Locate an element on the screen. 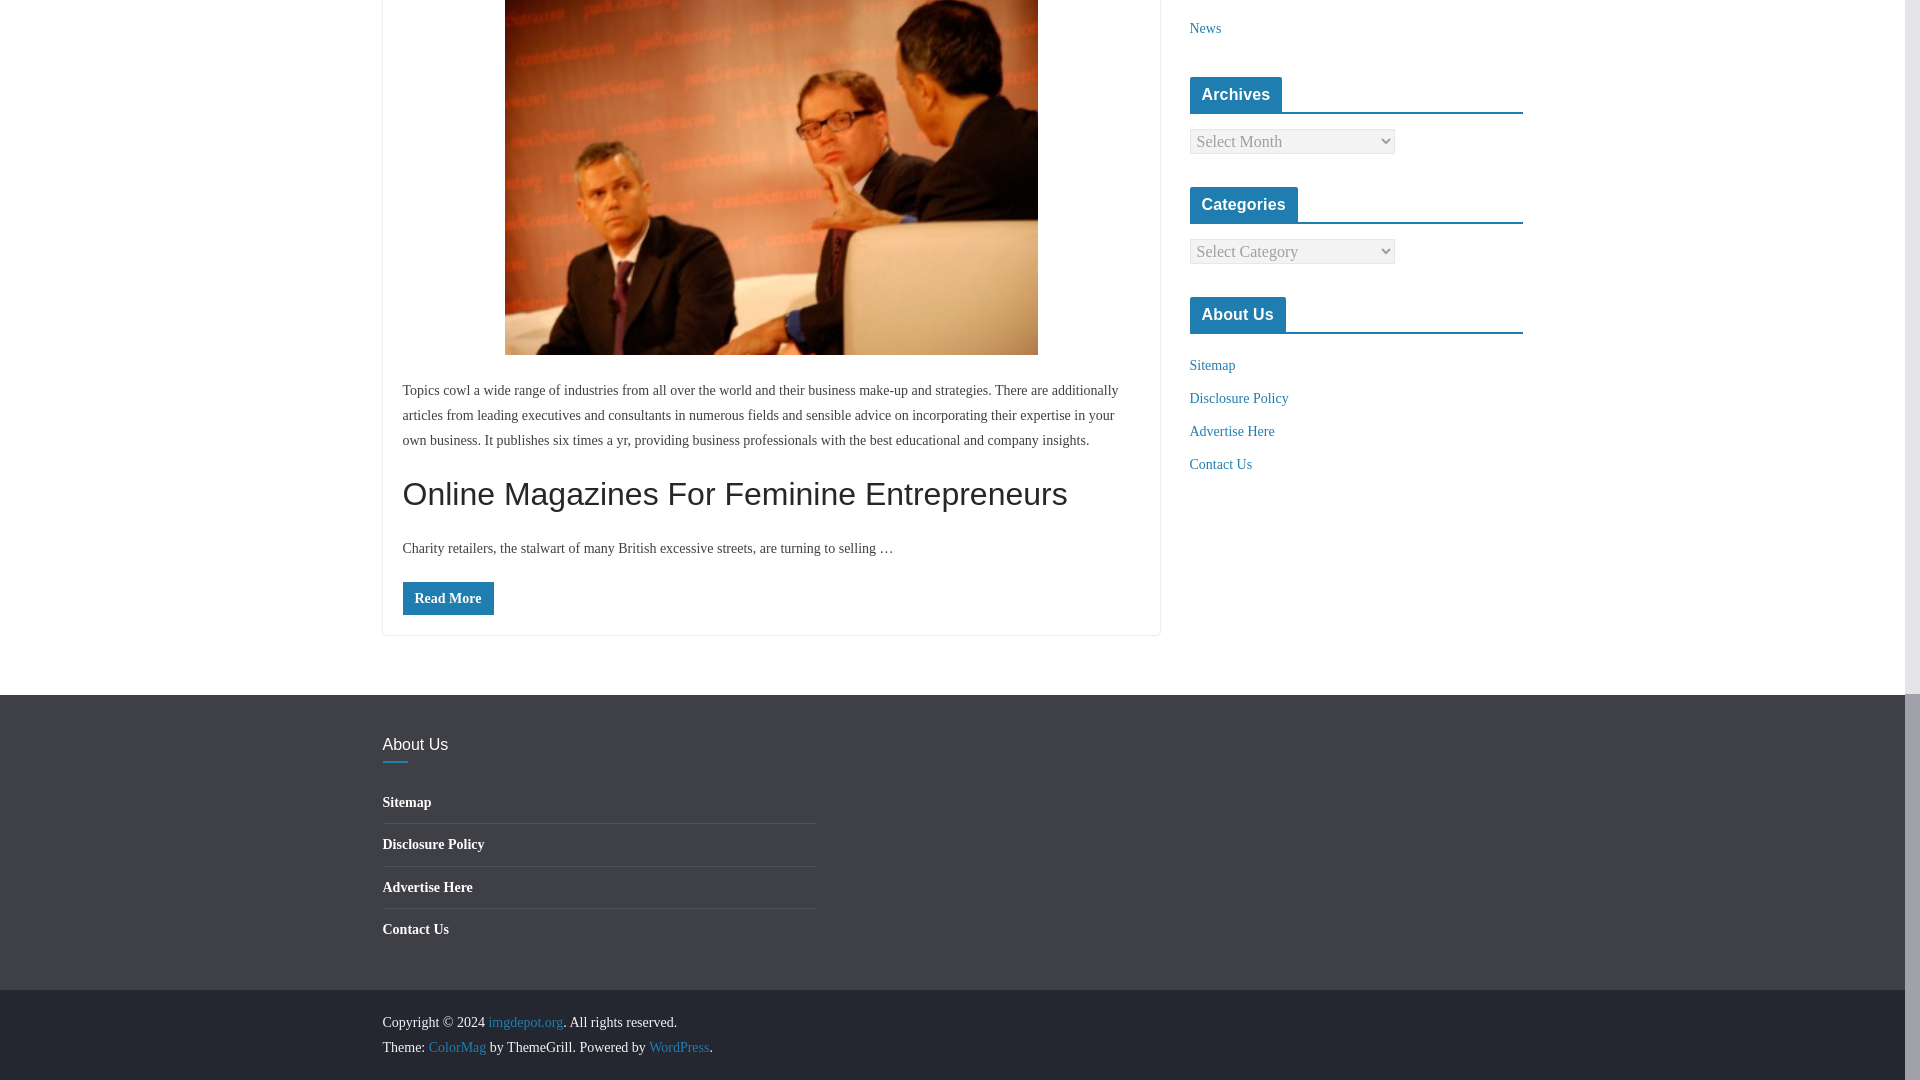 Image resolution: width=1920 pixels, height=1080 pixels. Read More is located at coordinates (447, 598).